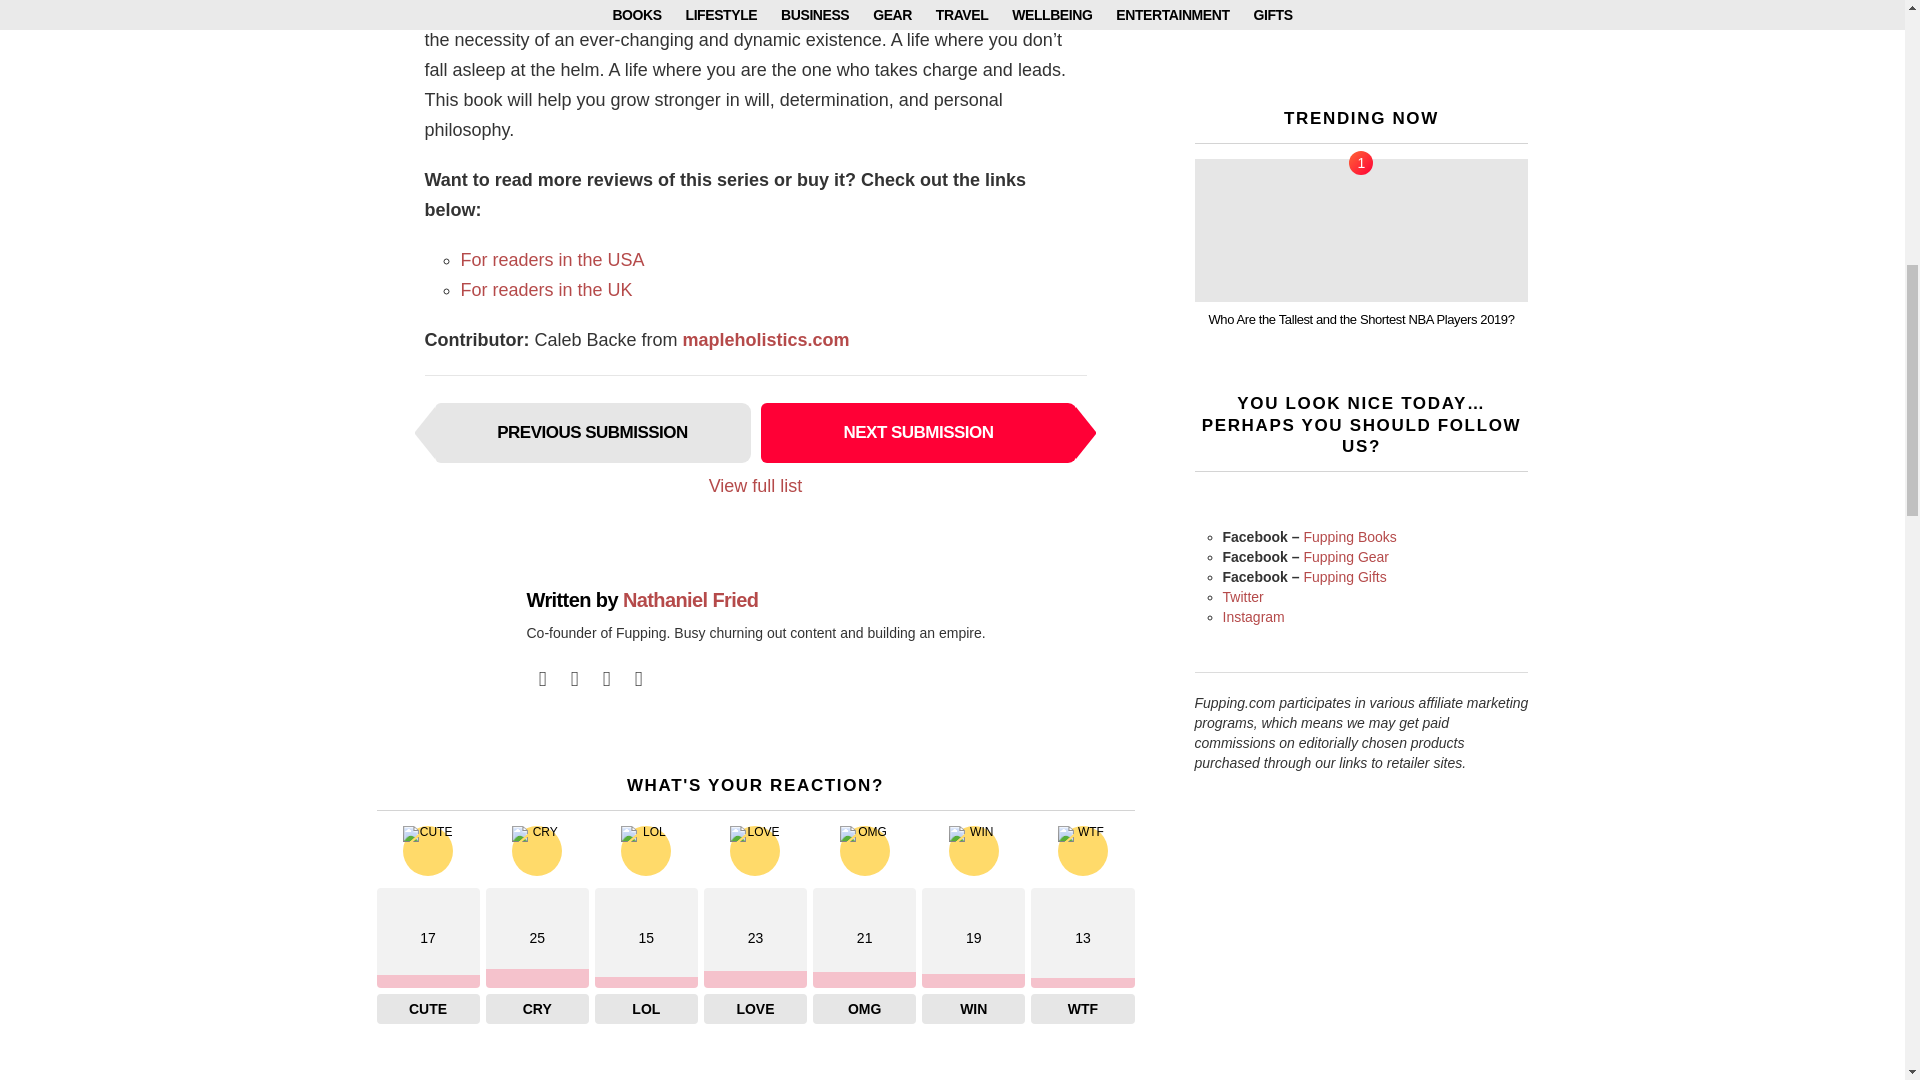 Image resolution: width=1920 pixels, height=1080 pixels. I want to click on For readers in the UK, so click(546, 290).